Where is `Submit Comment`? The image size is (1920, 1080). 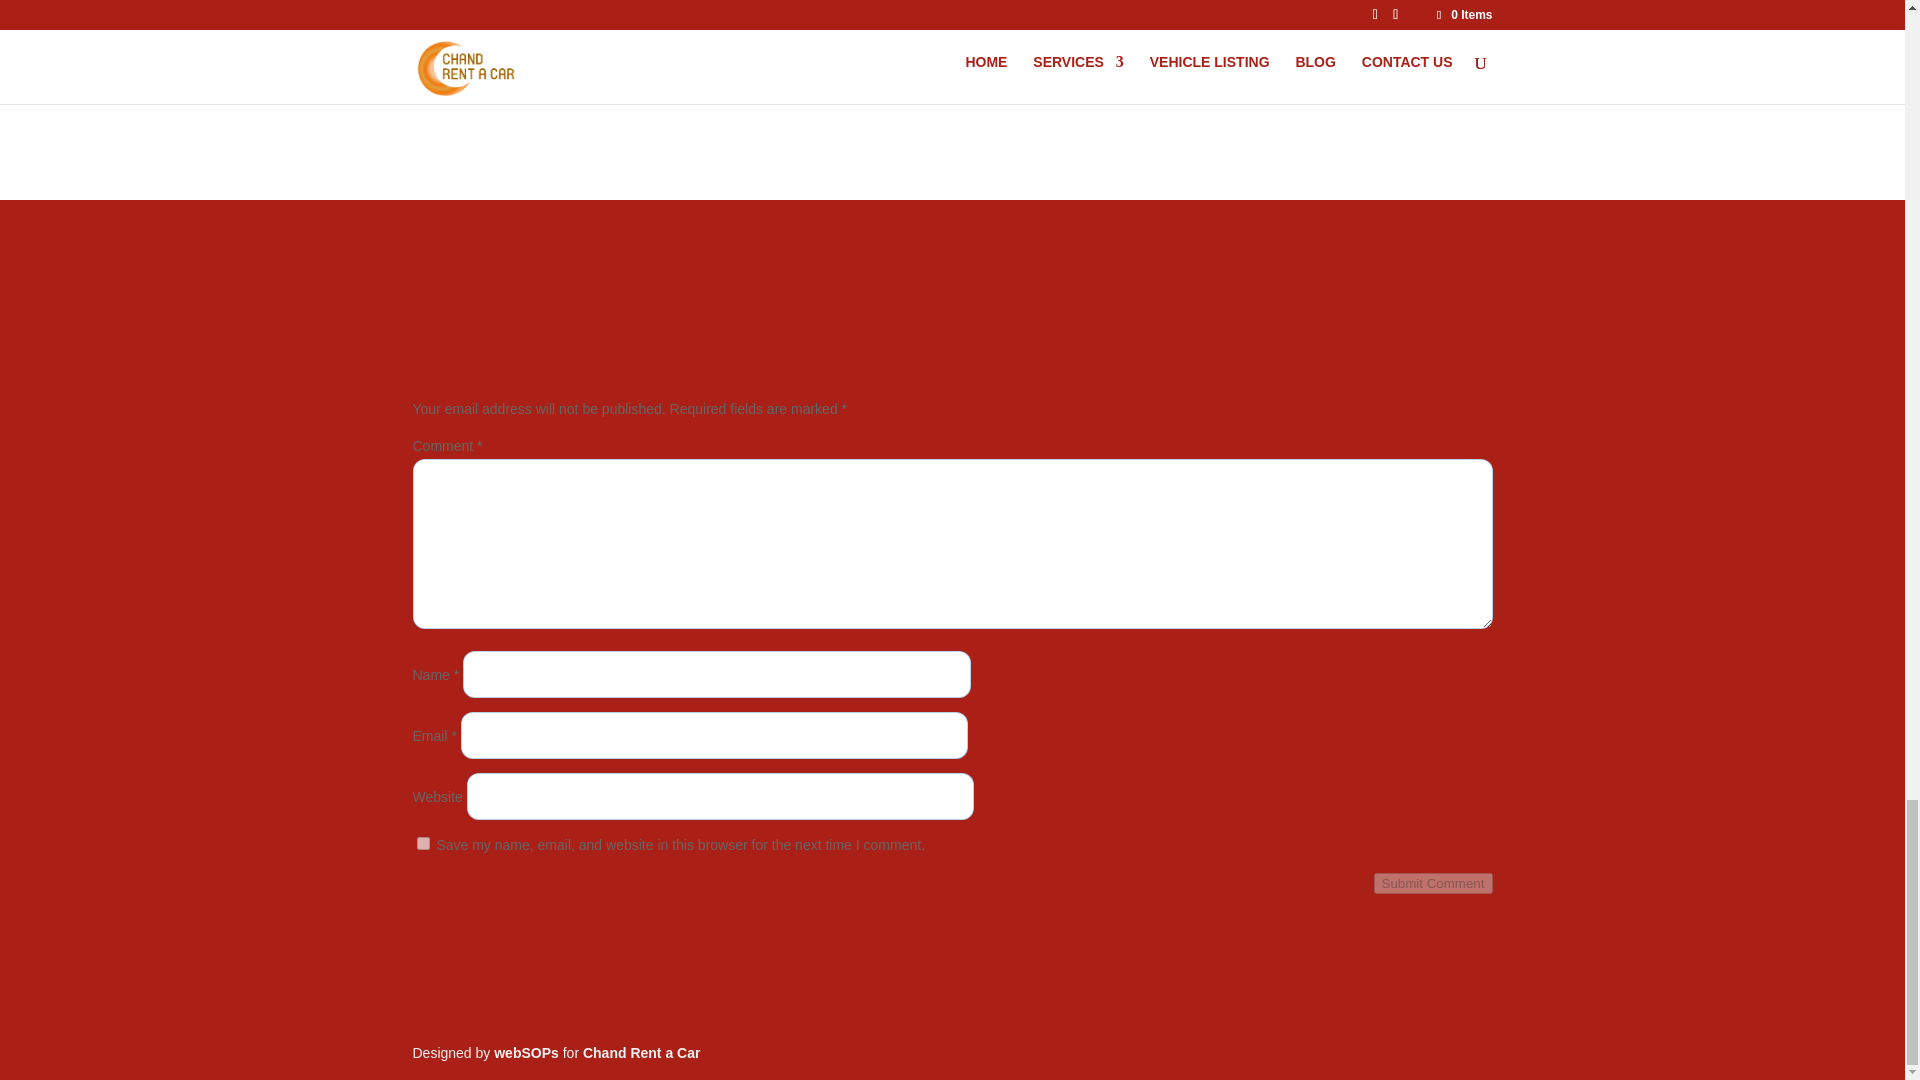
Submit Comment is located at coordinates (1434, 883).